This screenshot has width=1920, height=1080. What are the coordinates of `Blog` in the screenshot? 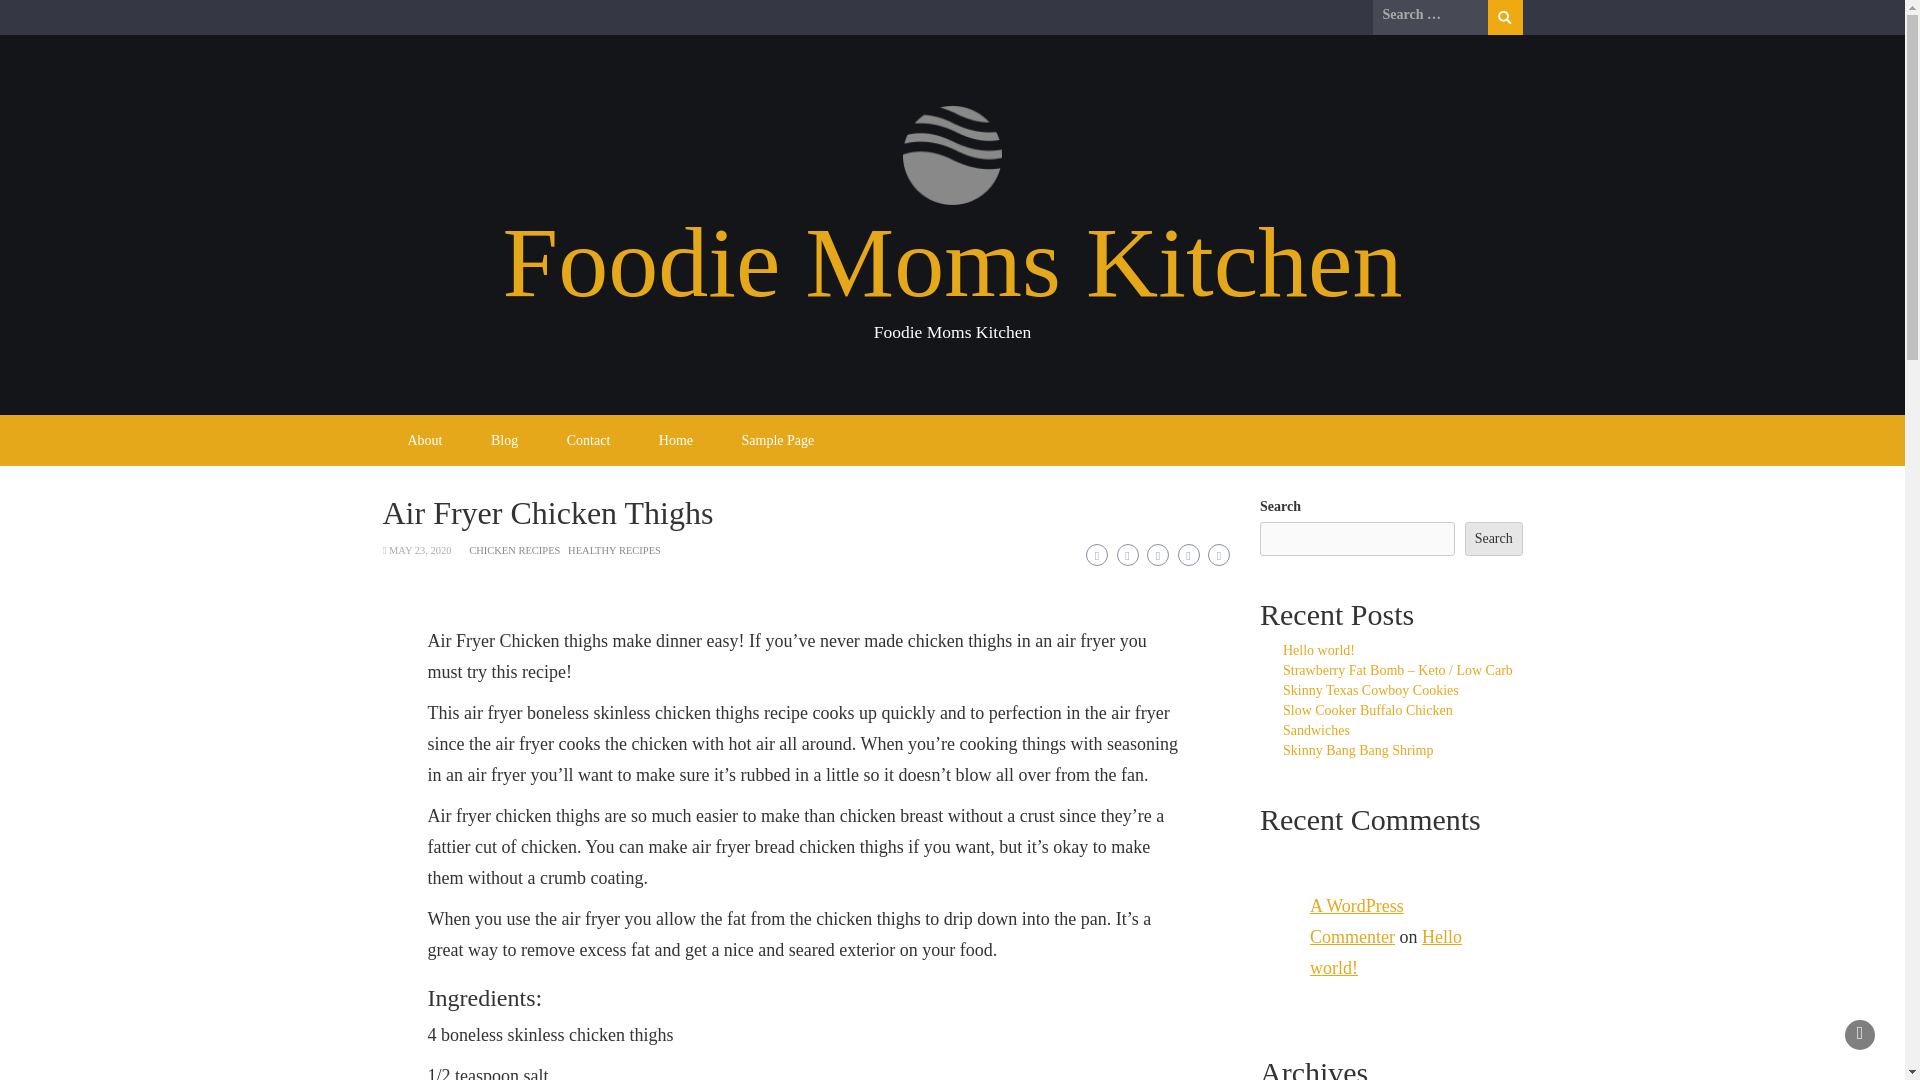 It's located at (504, 440).